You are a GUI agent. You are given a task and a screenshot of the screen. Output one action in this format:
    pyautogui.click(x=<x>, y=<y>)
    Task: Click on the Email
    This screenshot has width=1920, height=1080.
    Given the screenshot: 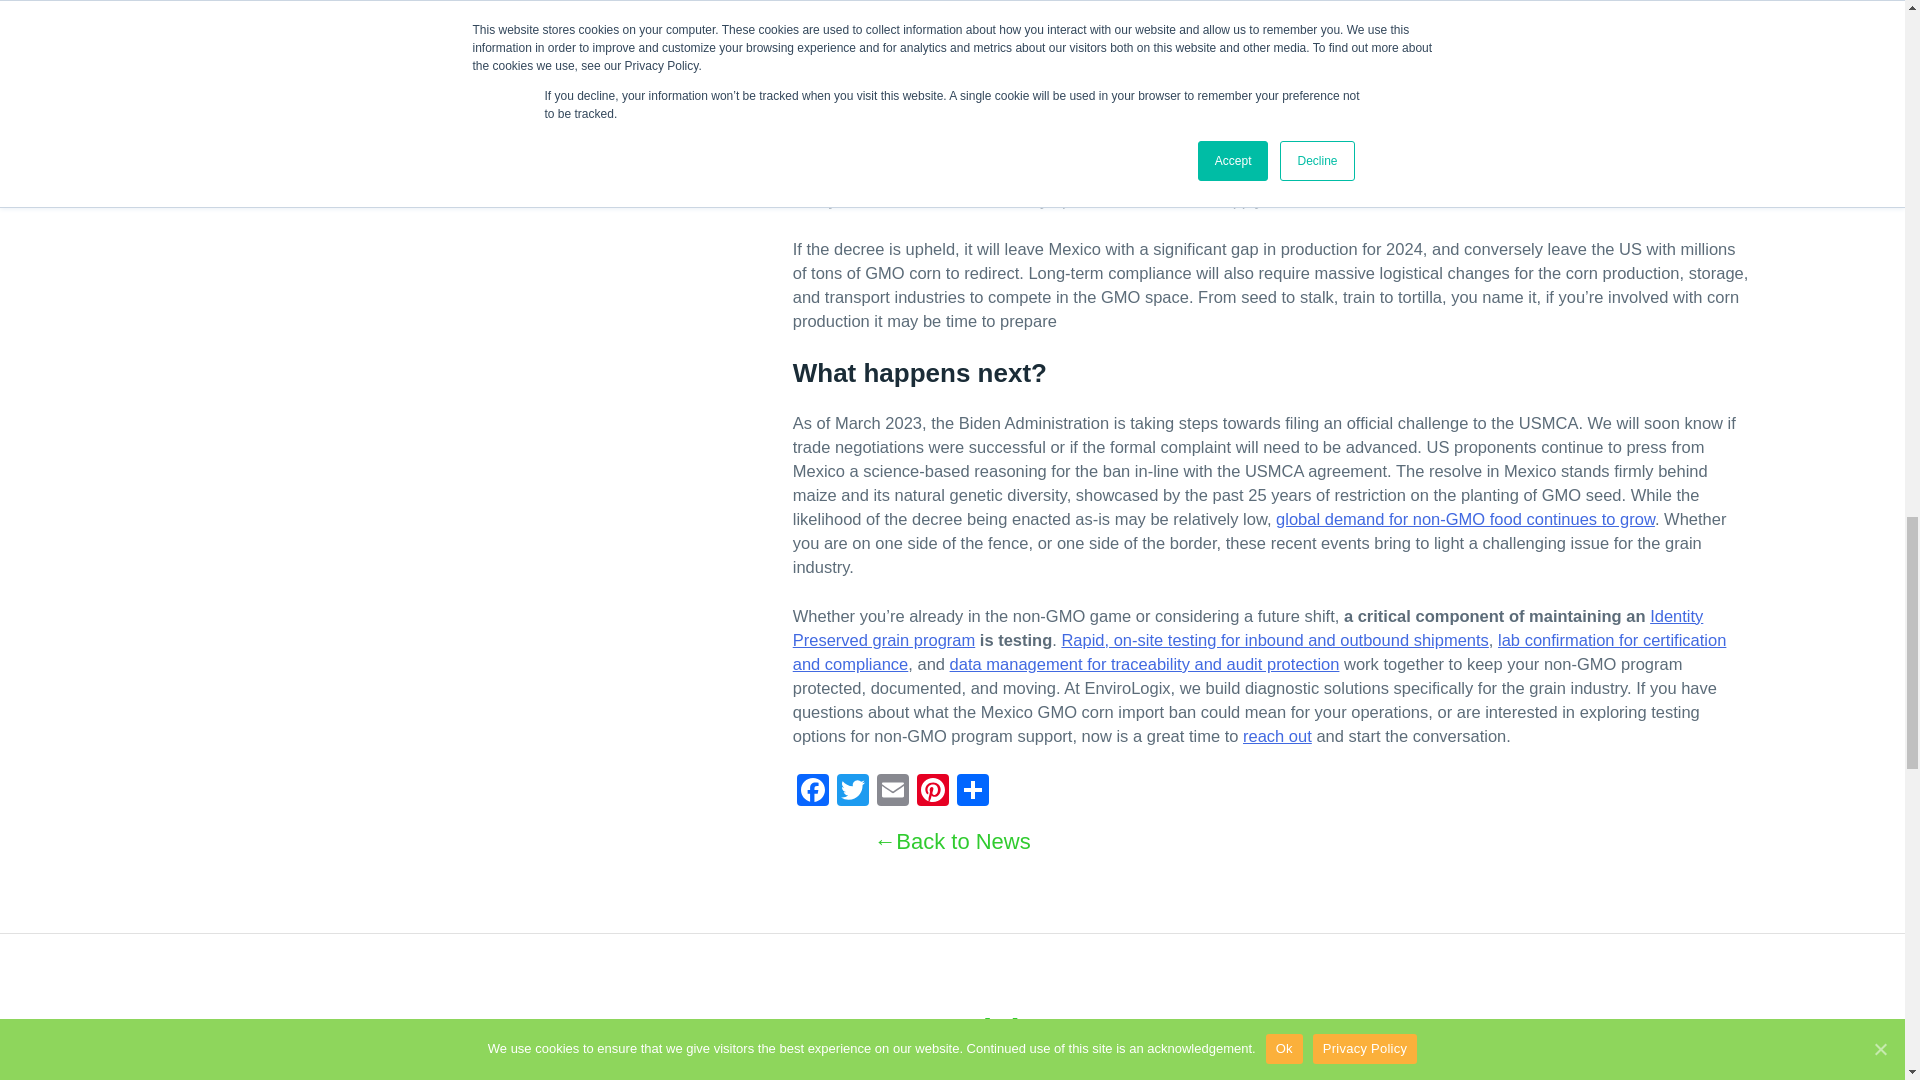 What is the action you would take?
    pyautogui.click(x=893, y=792)
    